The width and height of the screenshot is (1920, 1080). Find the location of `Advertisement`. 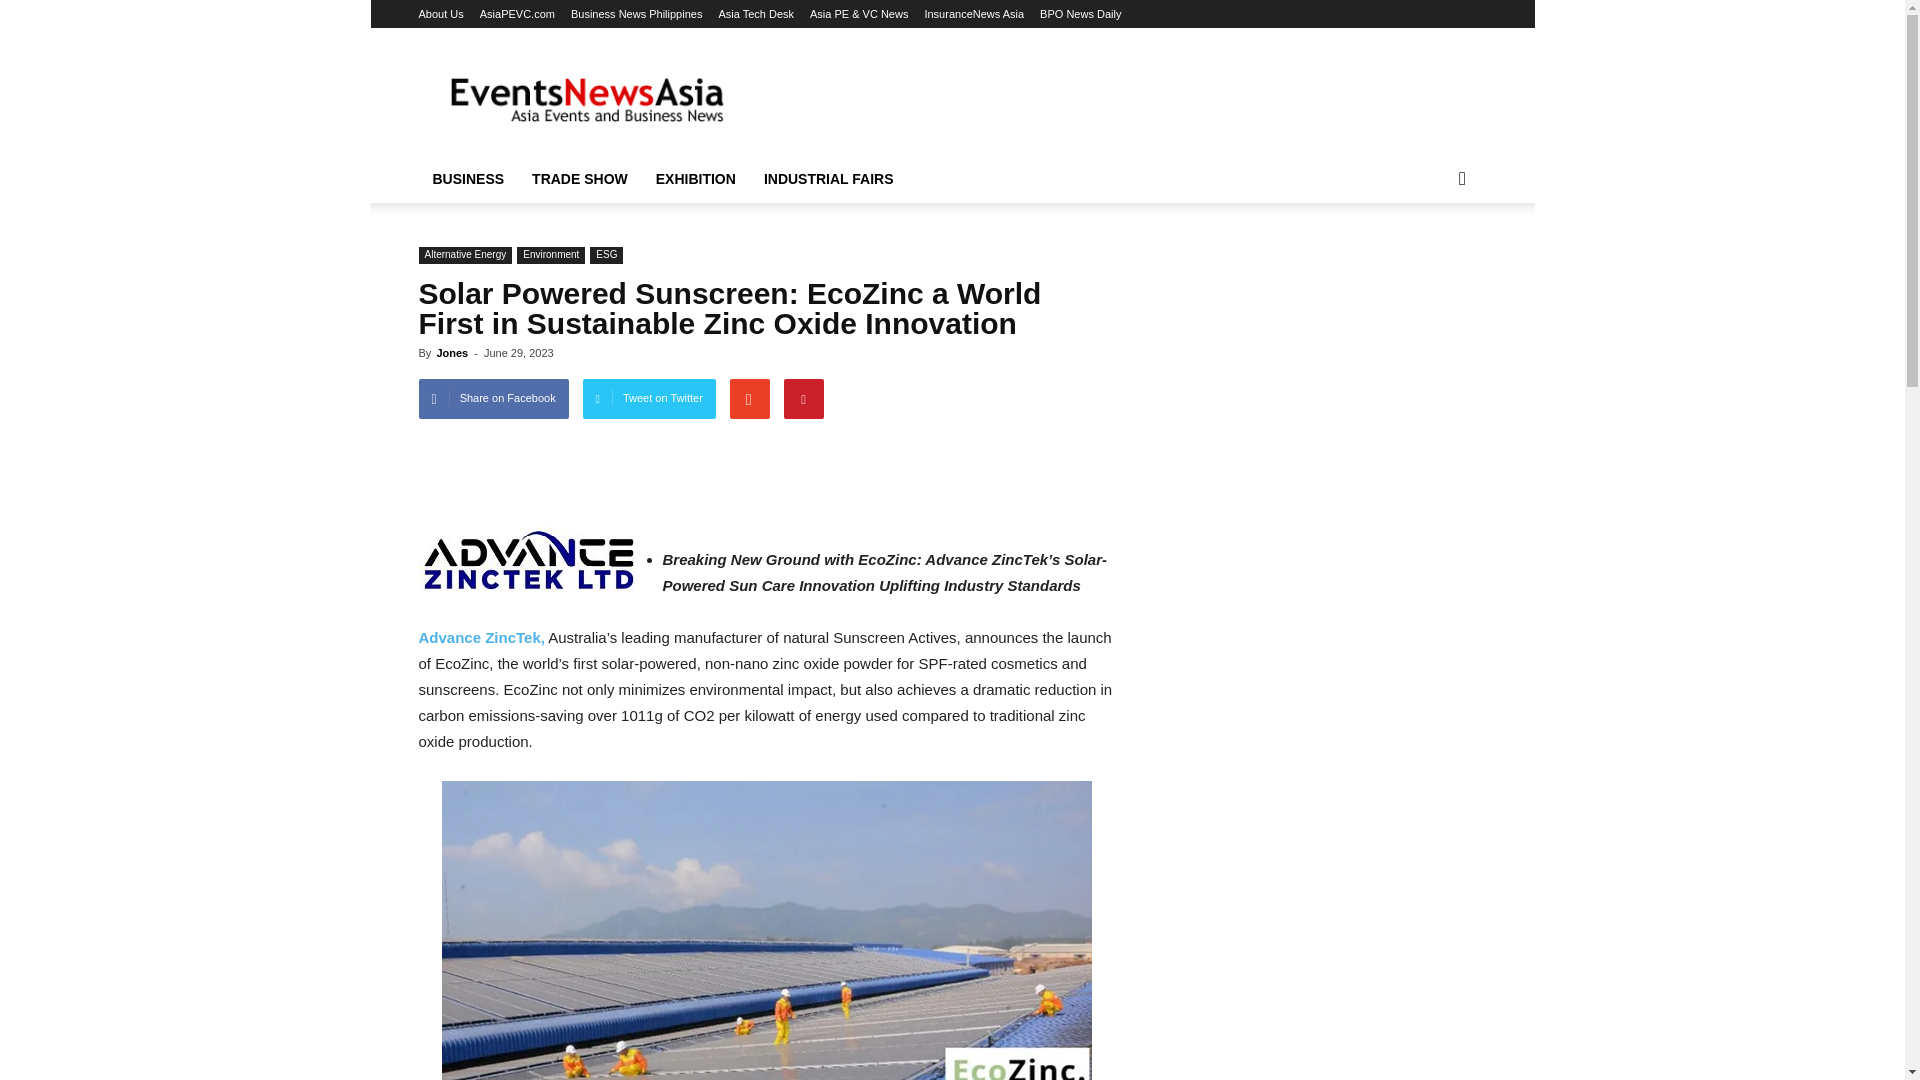

Advertisement is located at coordinates (1122, 100).